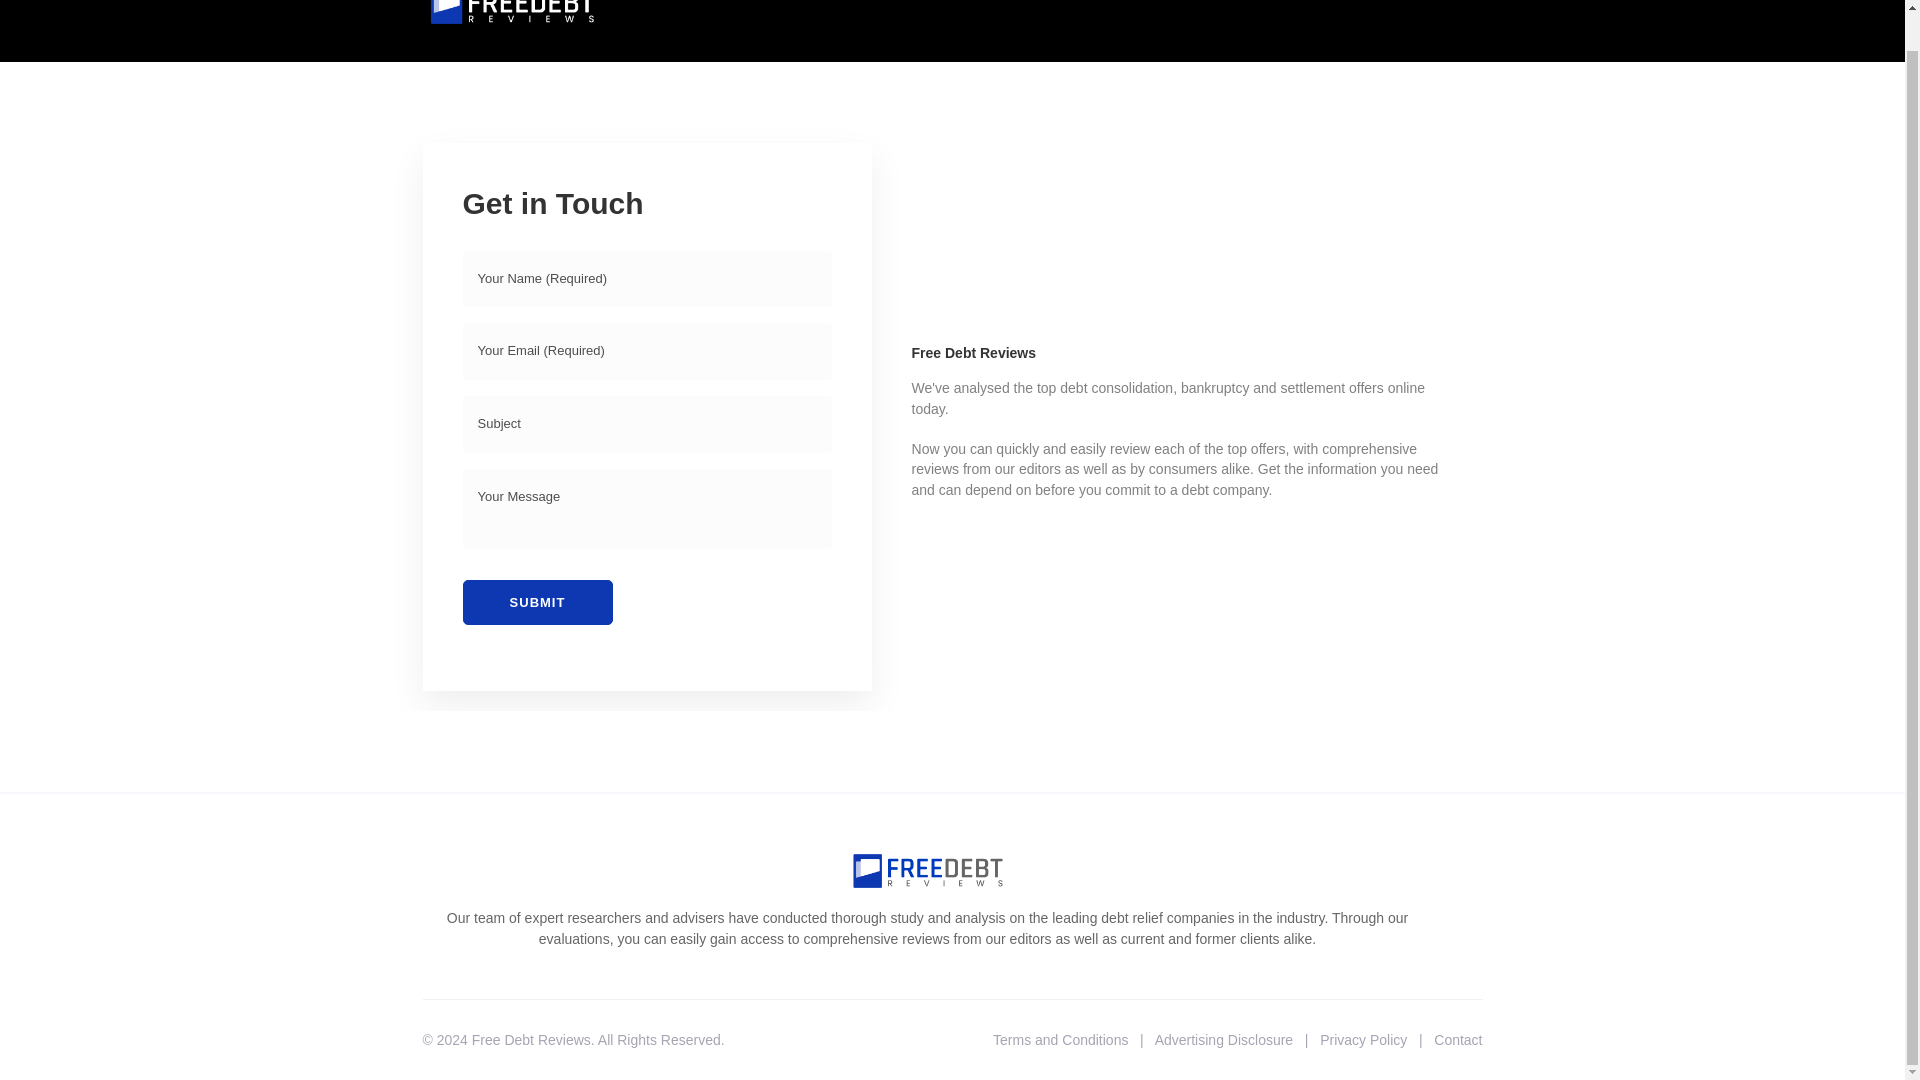 The width and height of the screenshot is (1920, 1080). What do you see at coordinates (1060, 1040) in the screenshot?
I see `Terms and Conditions` at bounding box center [1060, 1040].